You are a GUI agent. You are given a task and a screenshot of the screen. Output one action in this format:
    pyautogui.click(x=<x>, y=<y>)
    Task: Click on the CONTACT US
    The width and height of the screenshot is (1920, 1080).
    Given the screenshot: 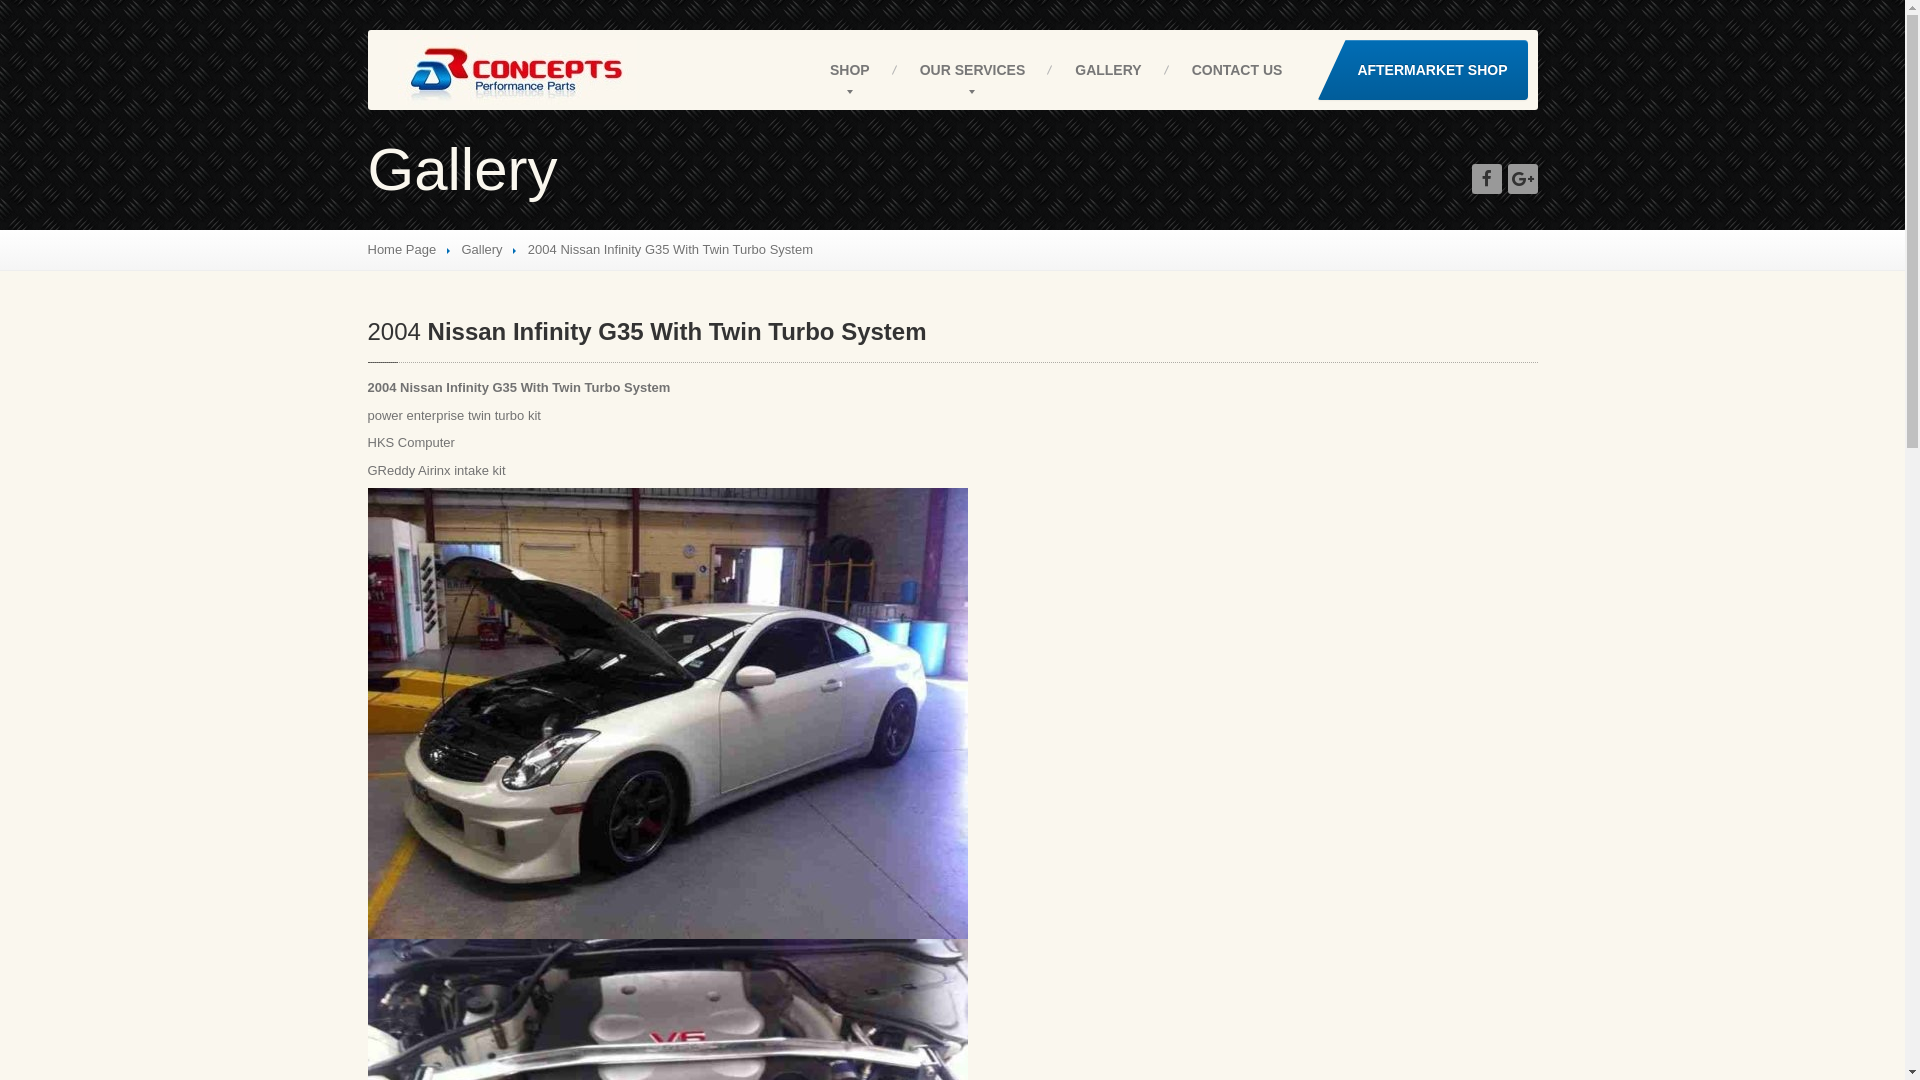 What is the action you would take?
    pyautogui.click(x=1238, y=70)
    